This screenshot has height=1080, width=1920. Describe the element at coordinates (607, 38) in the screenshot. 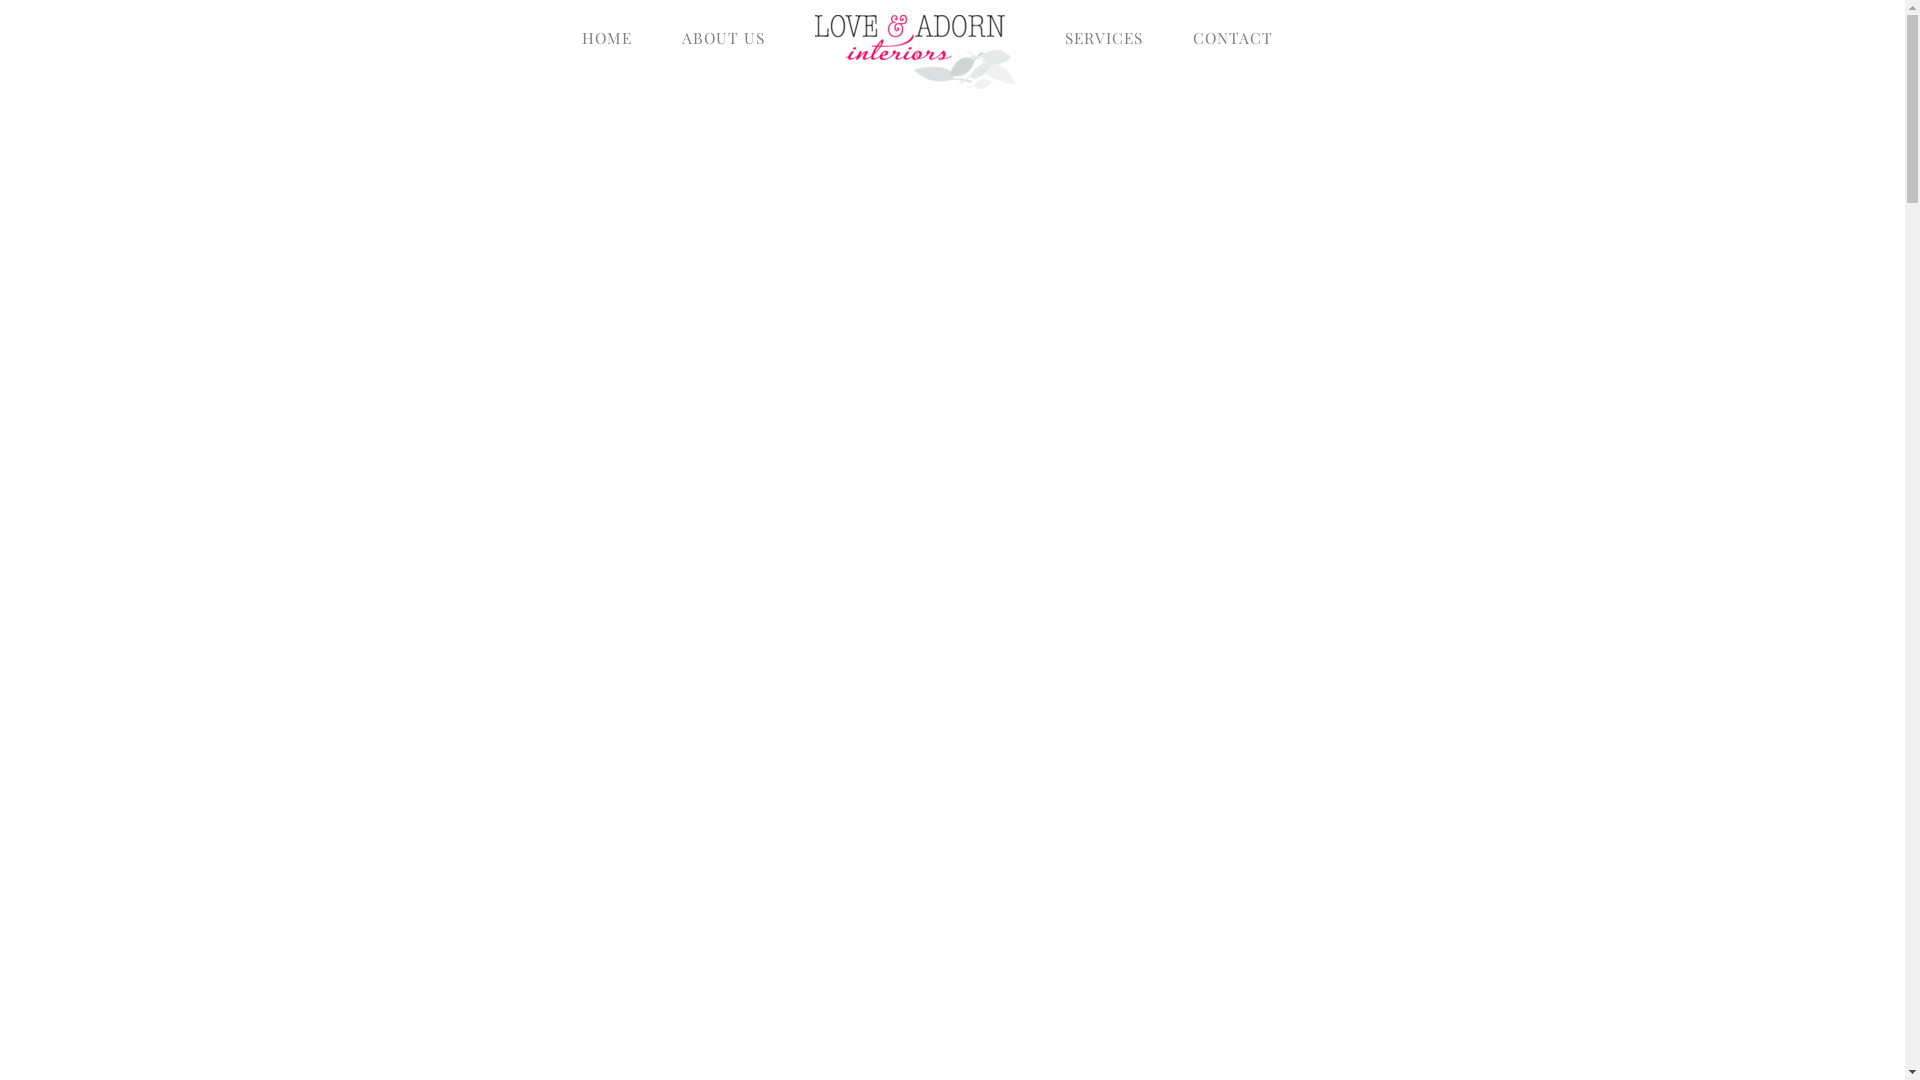

I see `HOME` at that location.